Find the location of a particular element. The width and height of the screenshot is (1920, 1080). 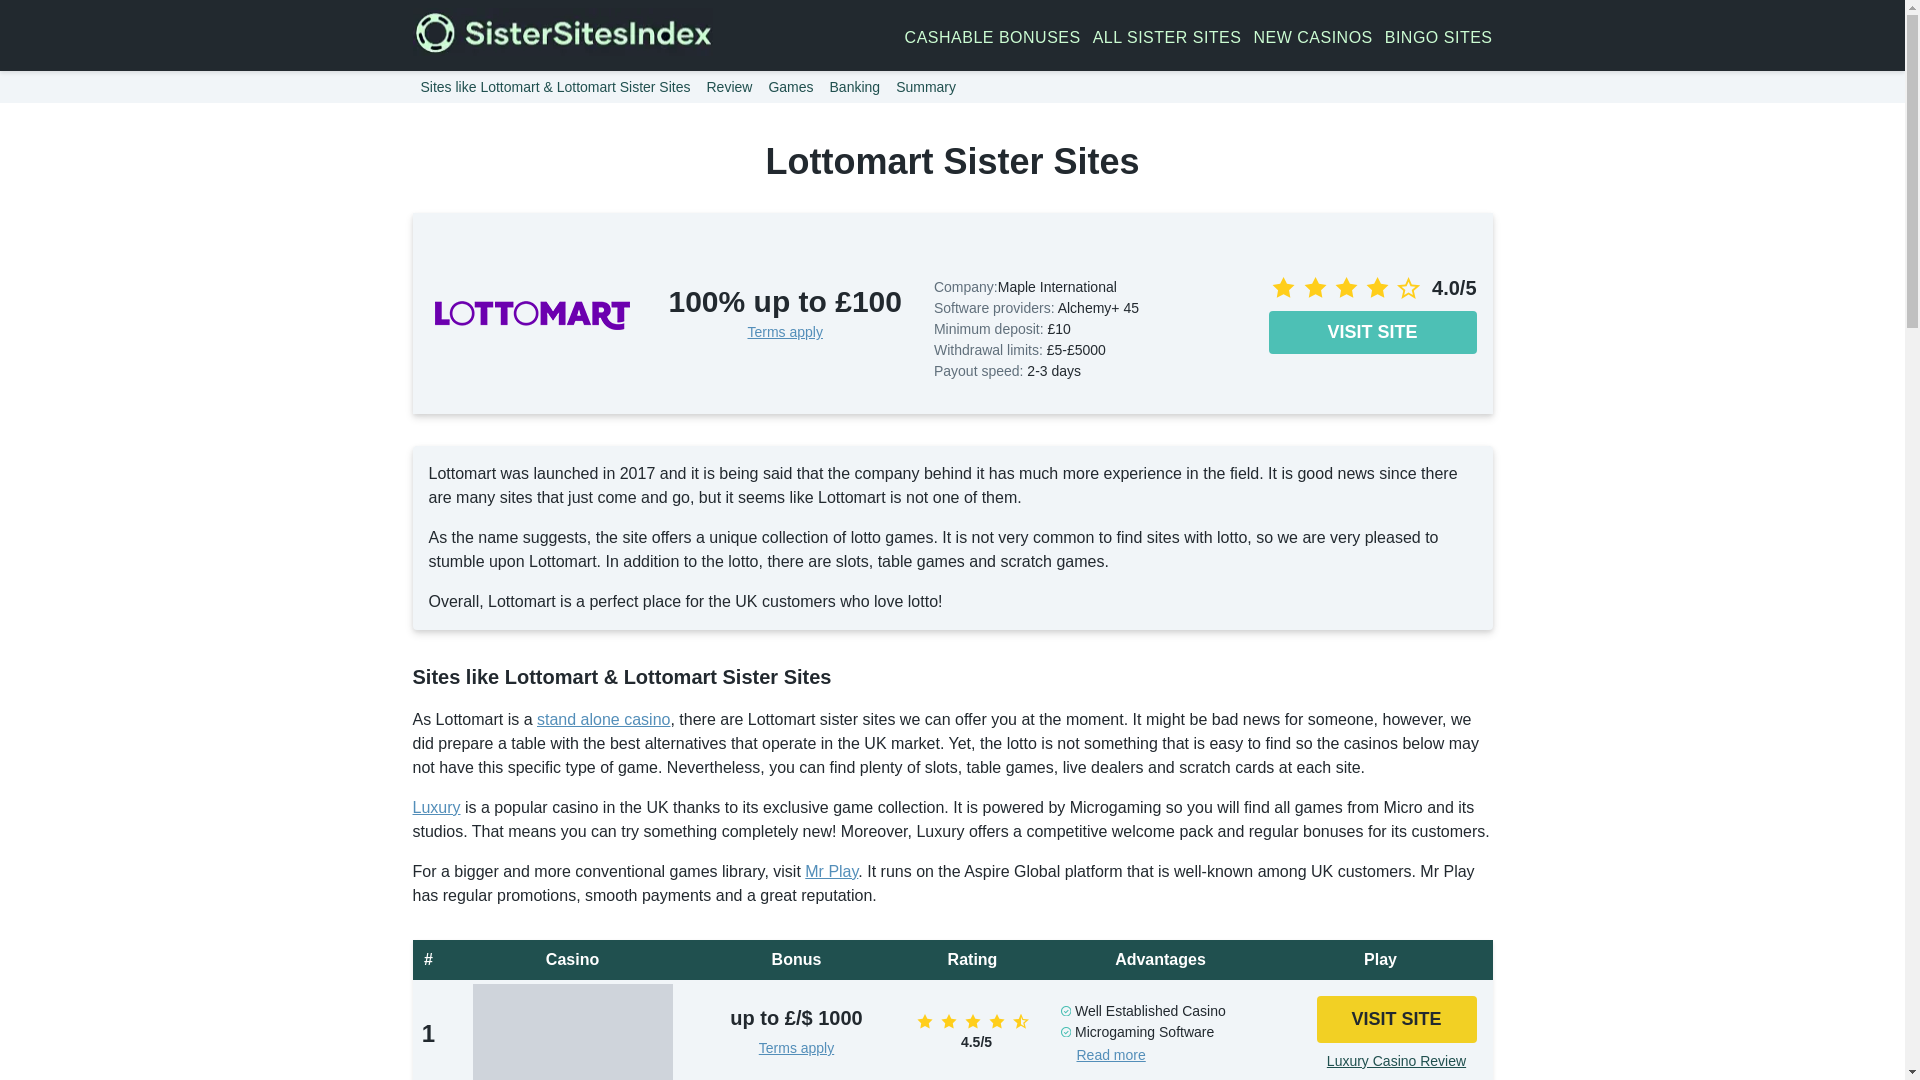

Luxury is located at coordinates (436, 808).